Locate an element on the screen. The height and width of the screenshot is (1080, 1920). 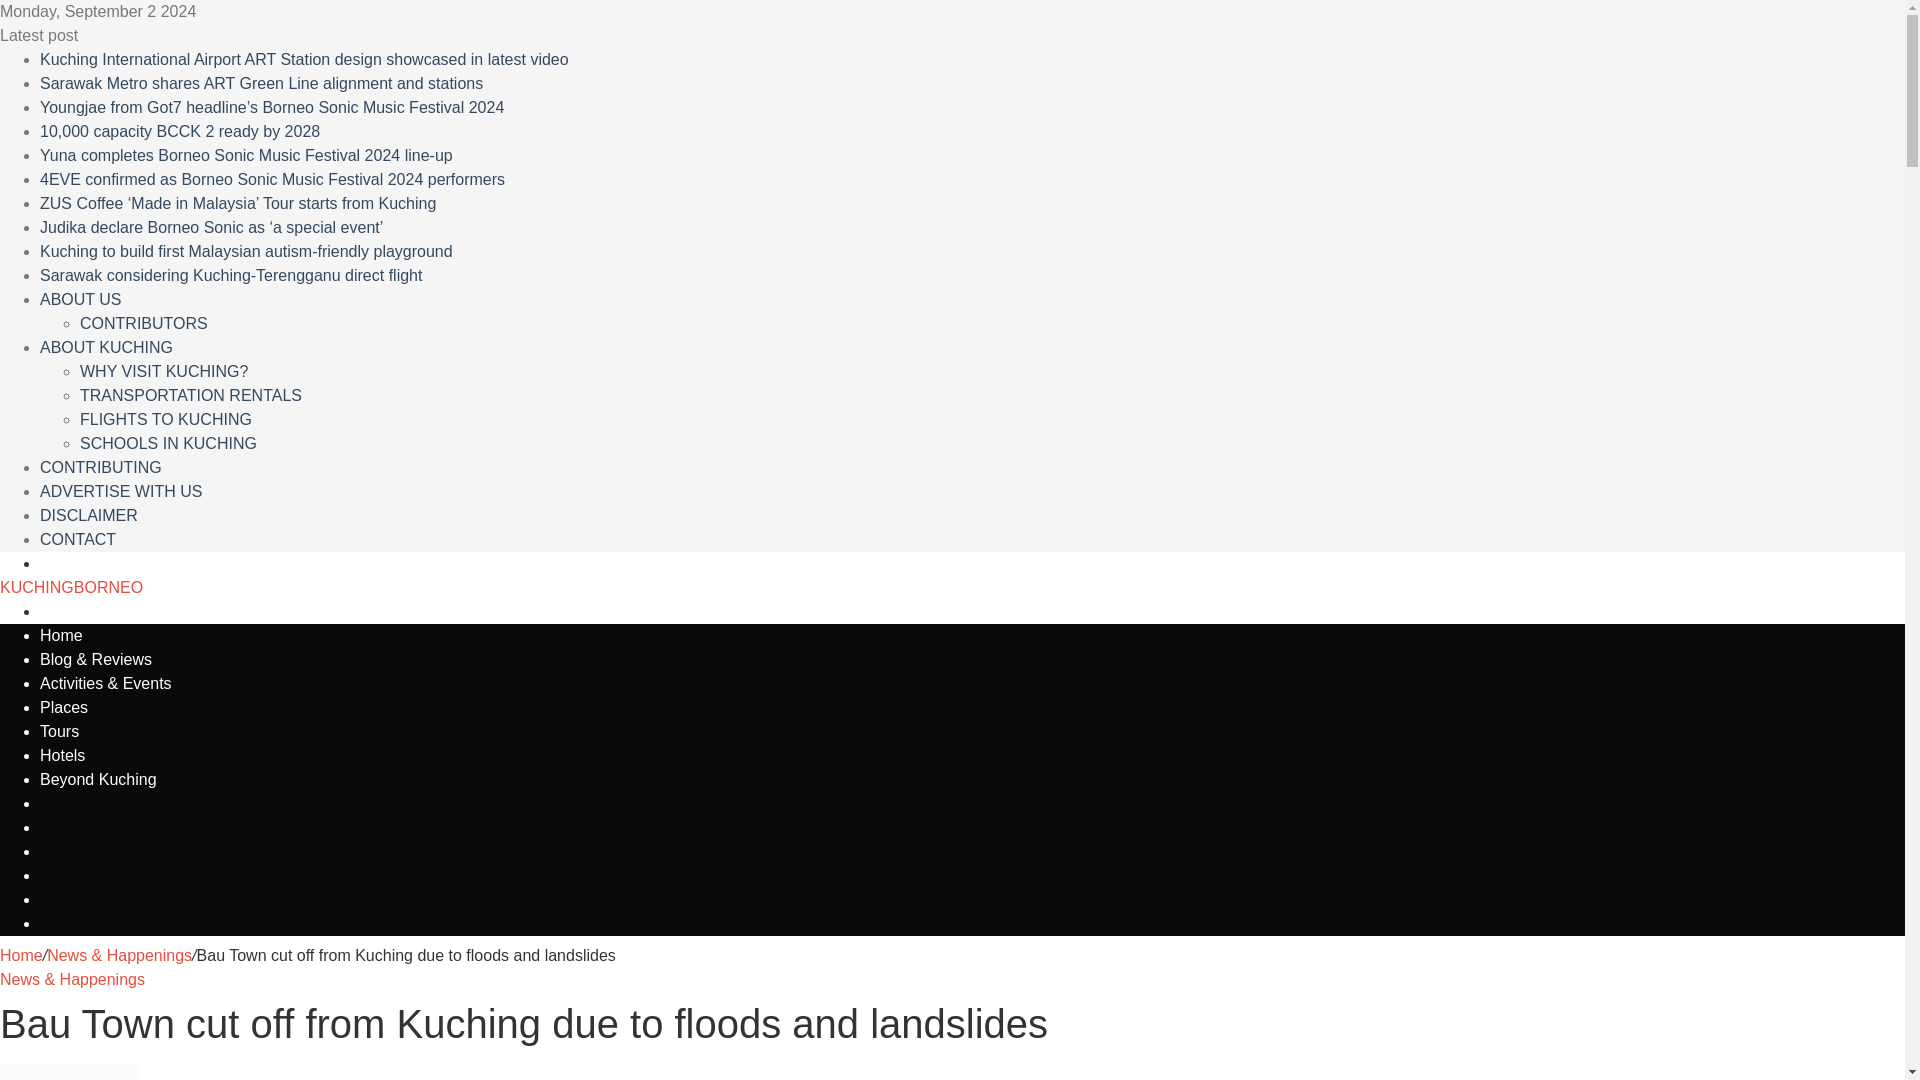
Home is located at coordinates (21, 956).